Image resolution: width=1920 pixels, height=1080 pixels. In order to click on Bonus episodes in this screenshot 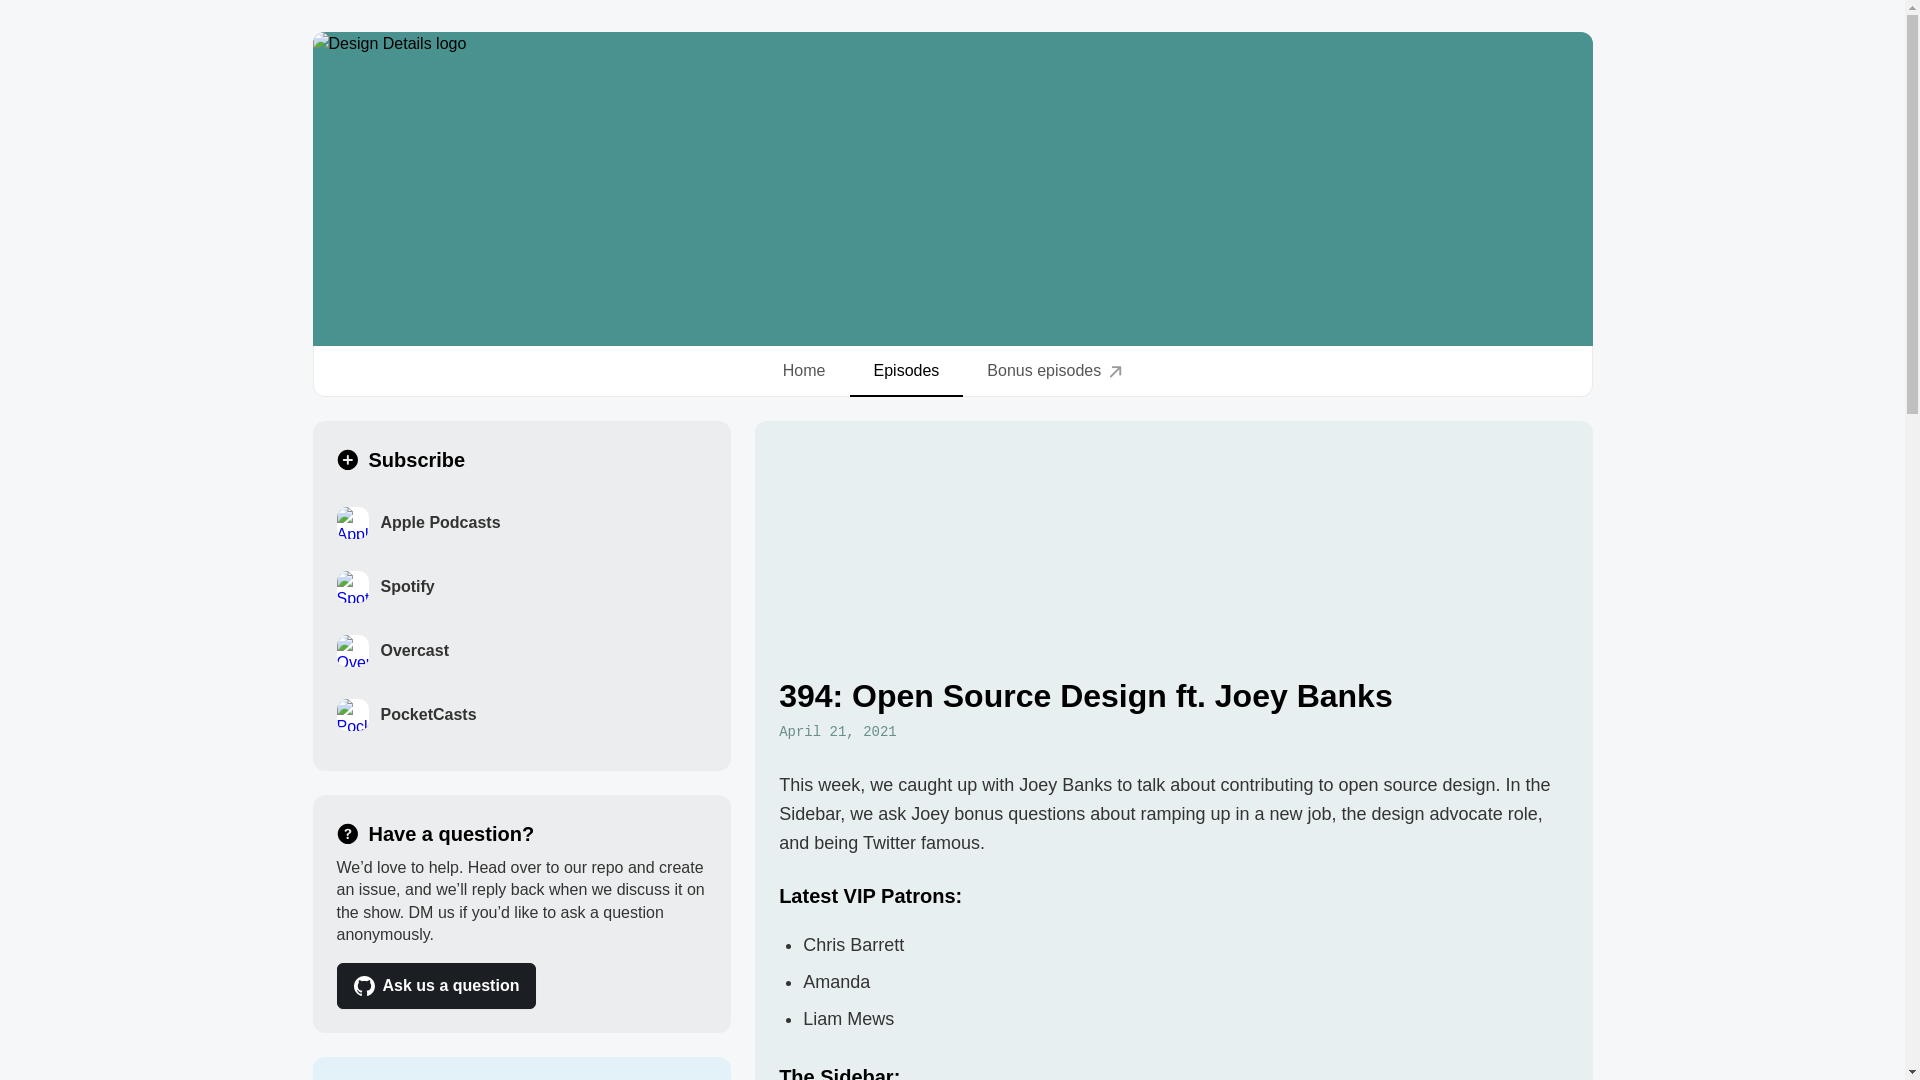, I will do `click(1054, 370)`.